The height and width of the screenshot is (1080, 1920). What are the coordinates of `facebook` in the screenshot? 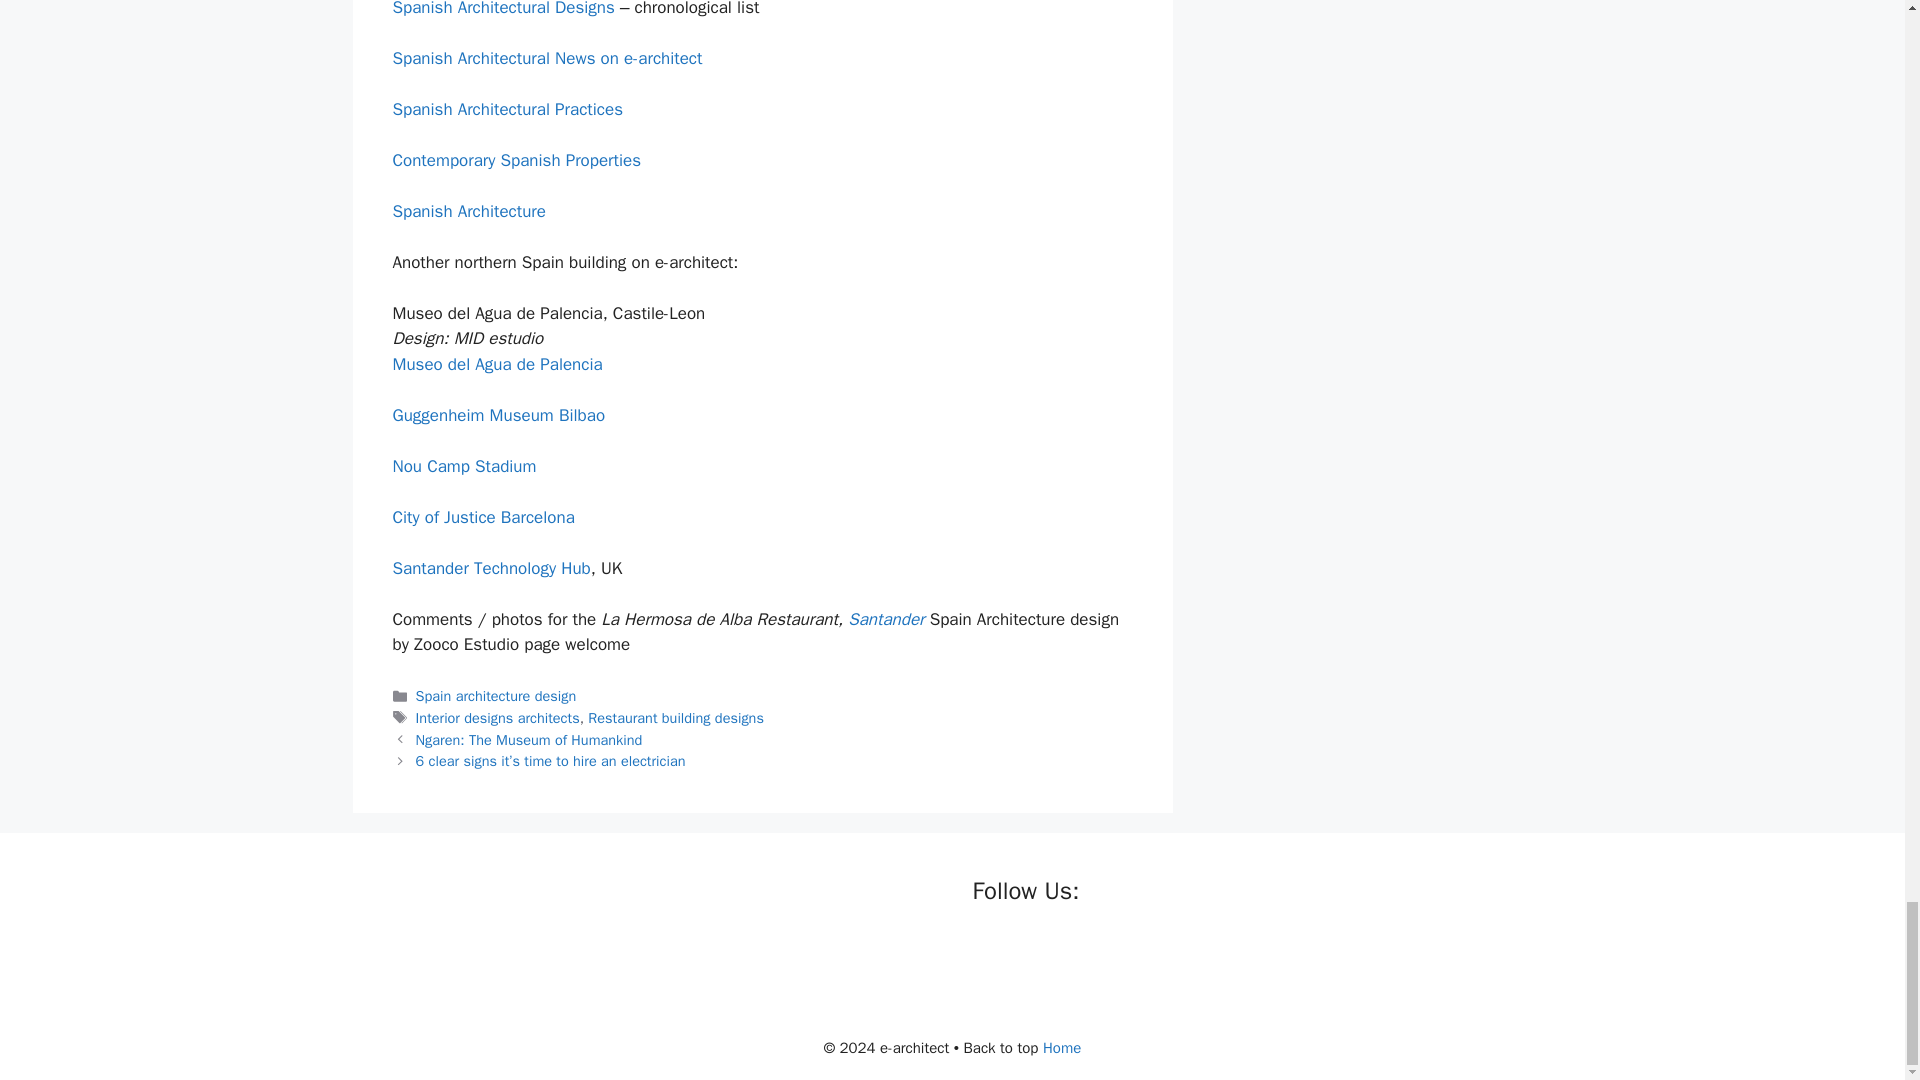 It's located at (988, 952).